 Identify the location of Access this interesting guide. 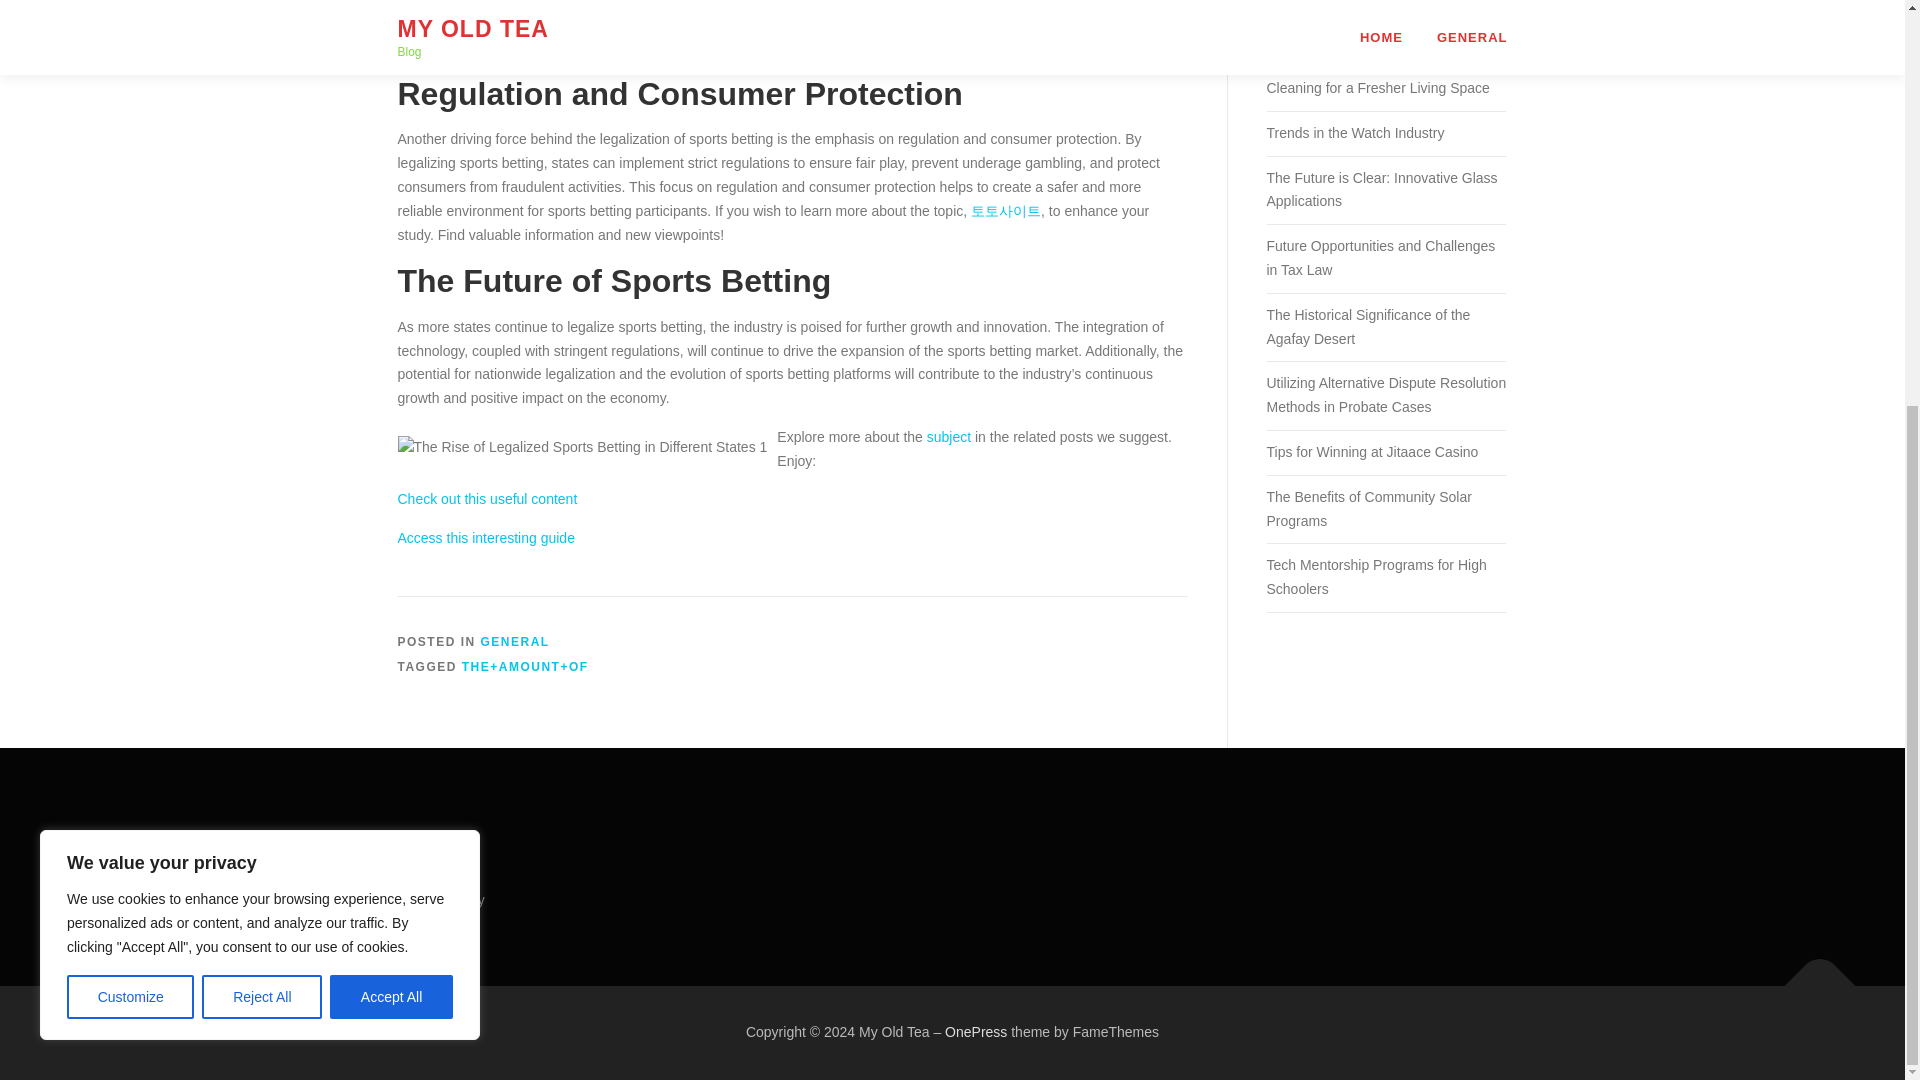
(486, 538).